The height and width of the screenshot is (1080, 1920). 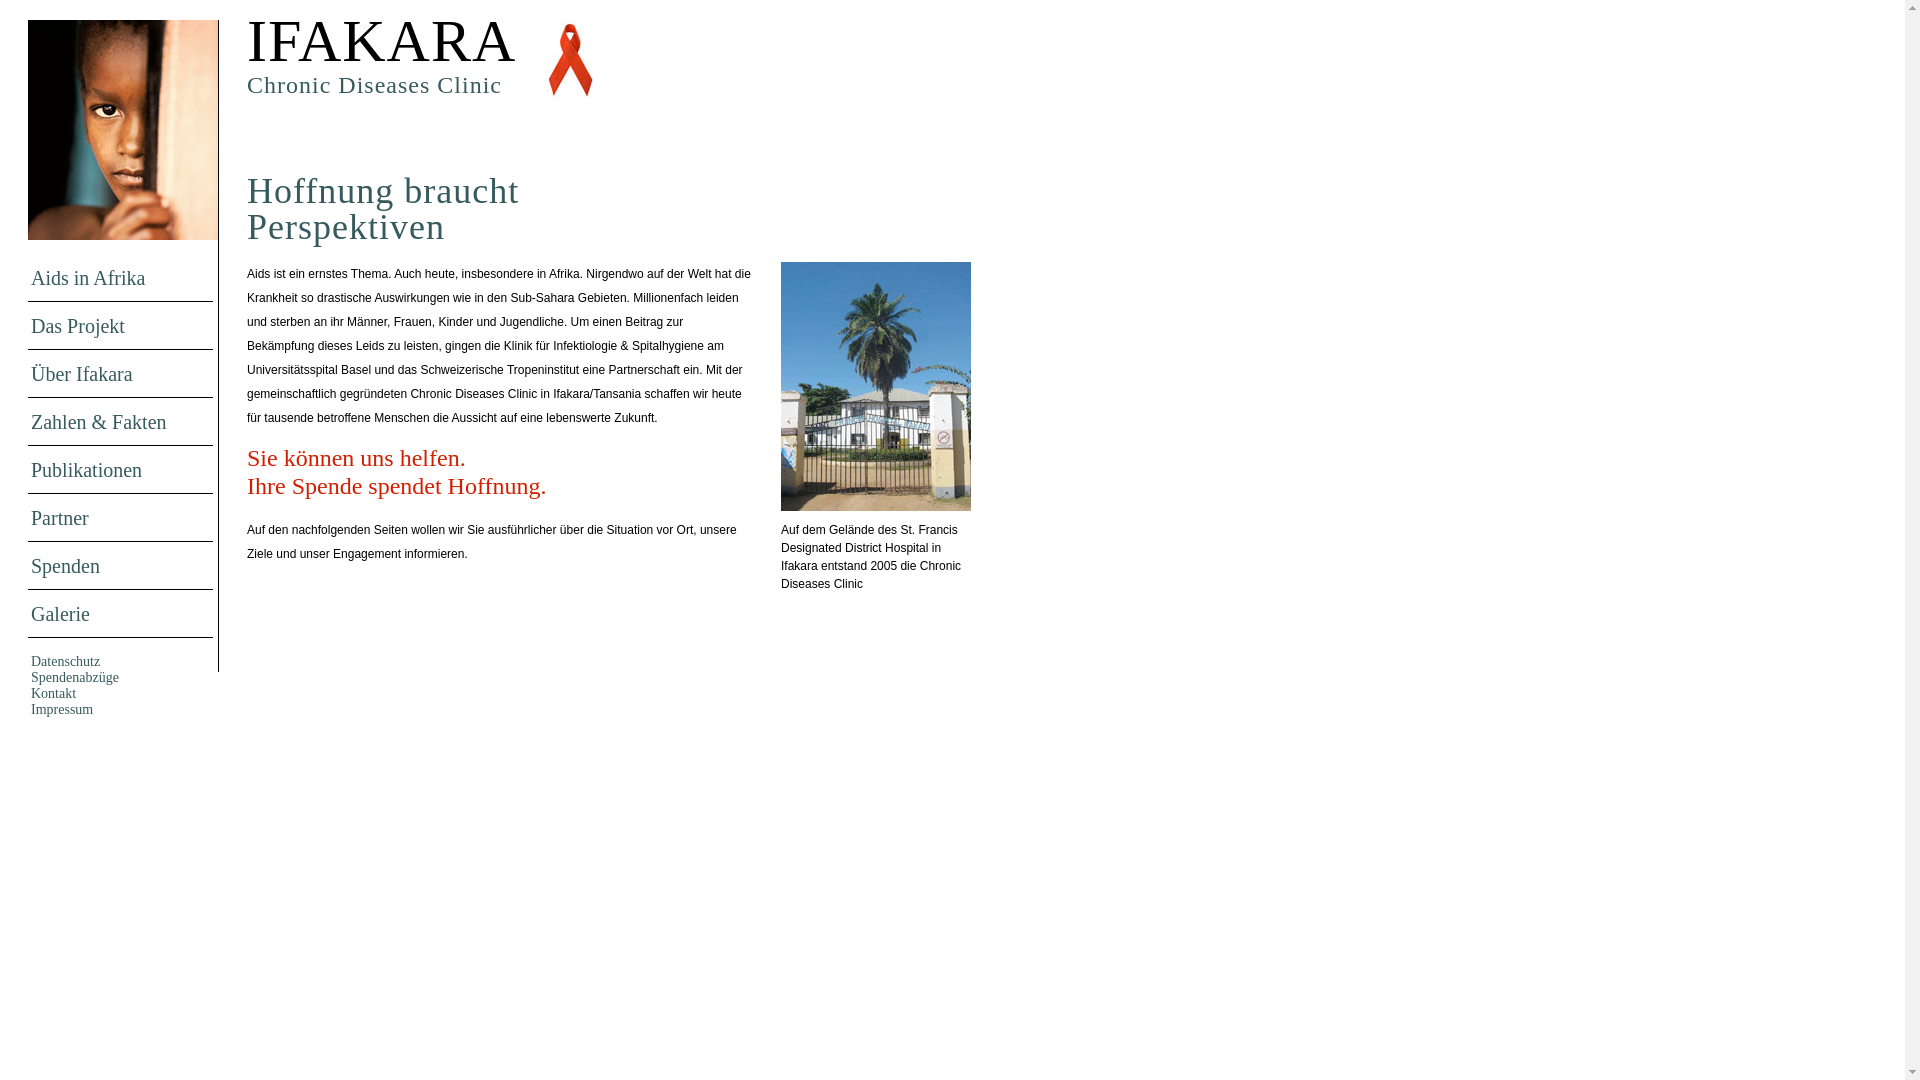 I want to click on Spenden, so click(x=120, y=566).